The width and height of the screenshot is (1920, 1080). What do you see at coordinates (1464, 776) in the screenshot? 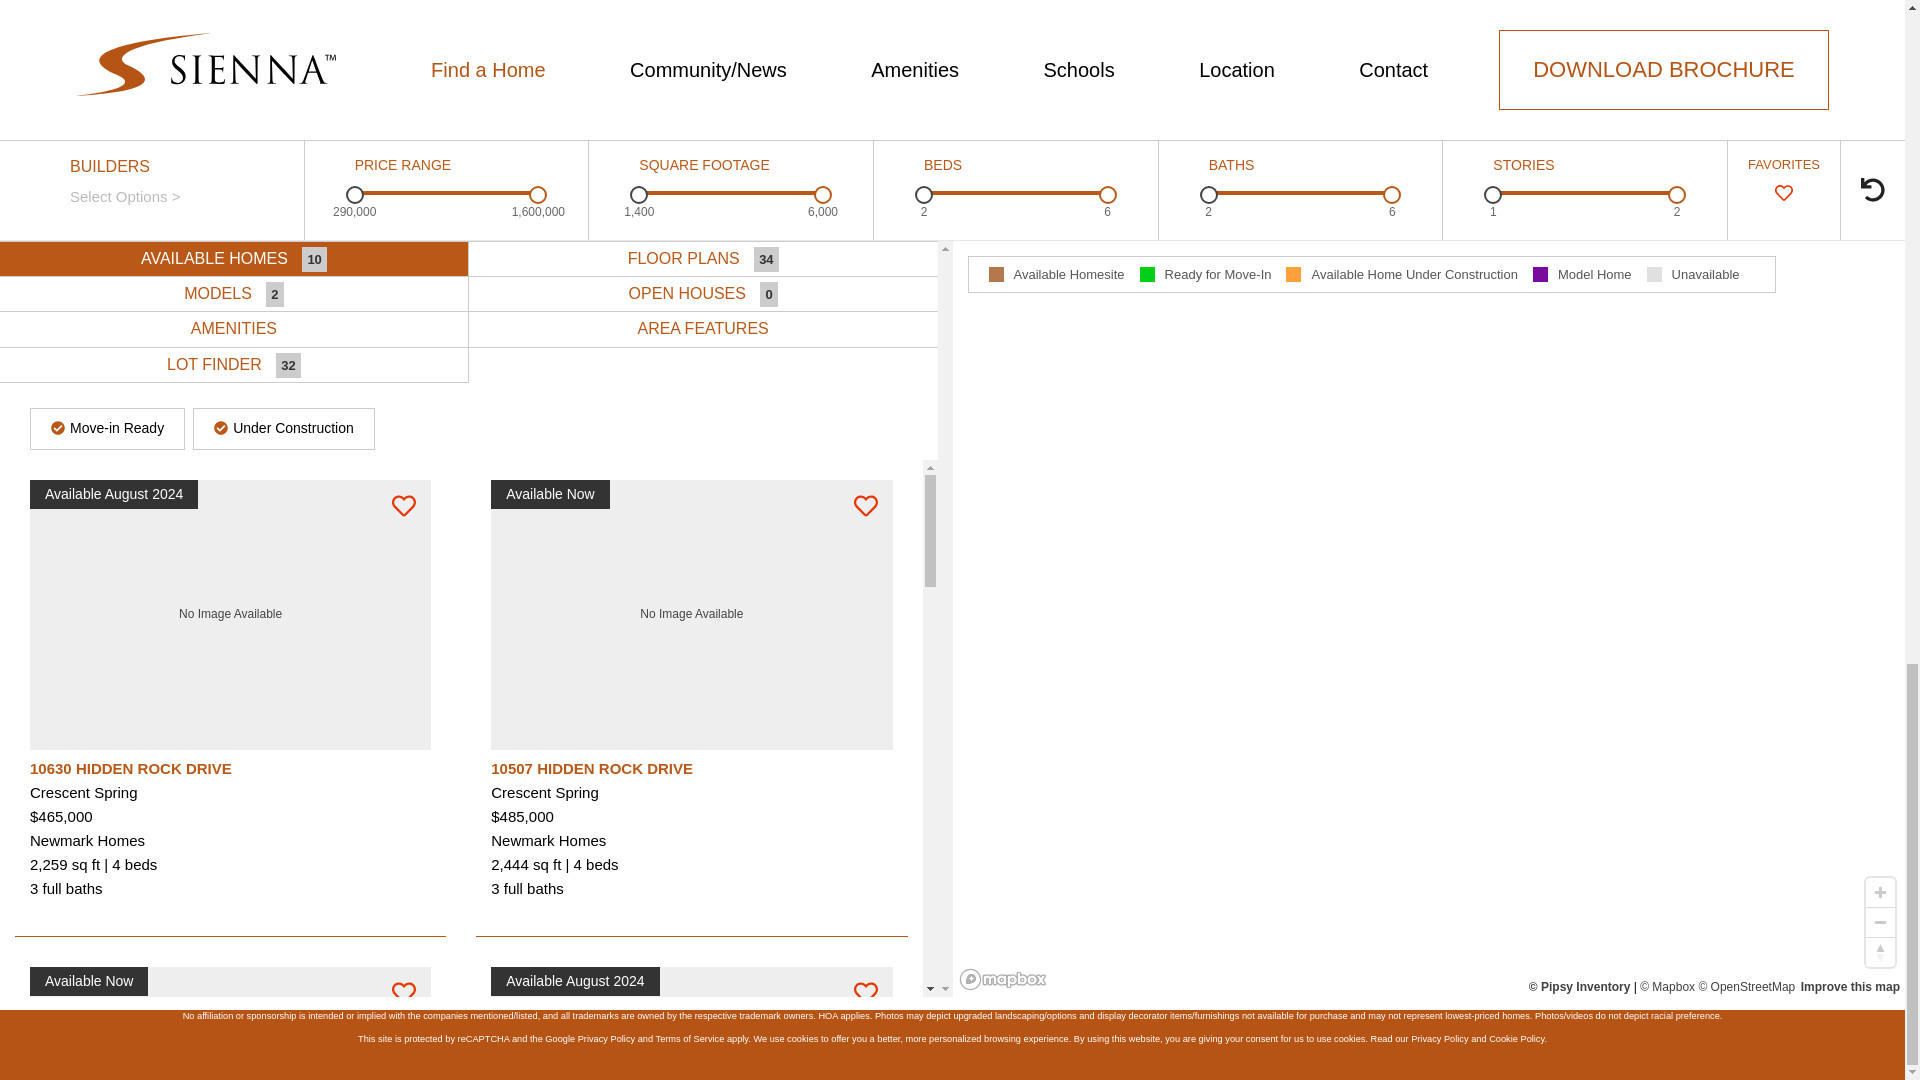
I see `Shop Sienna` at bounding box center [1464, 776].